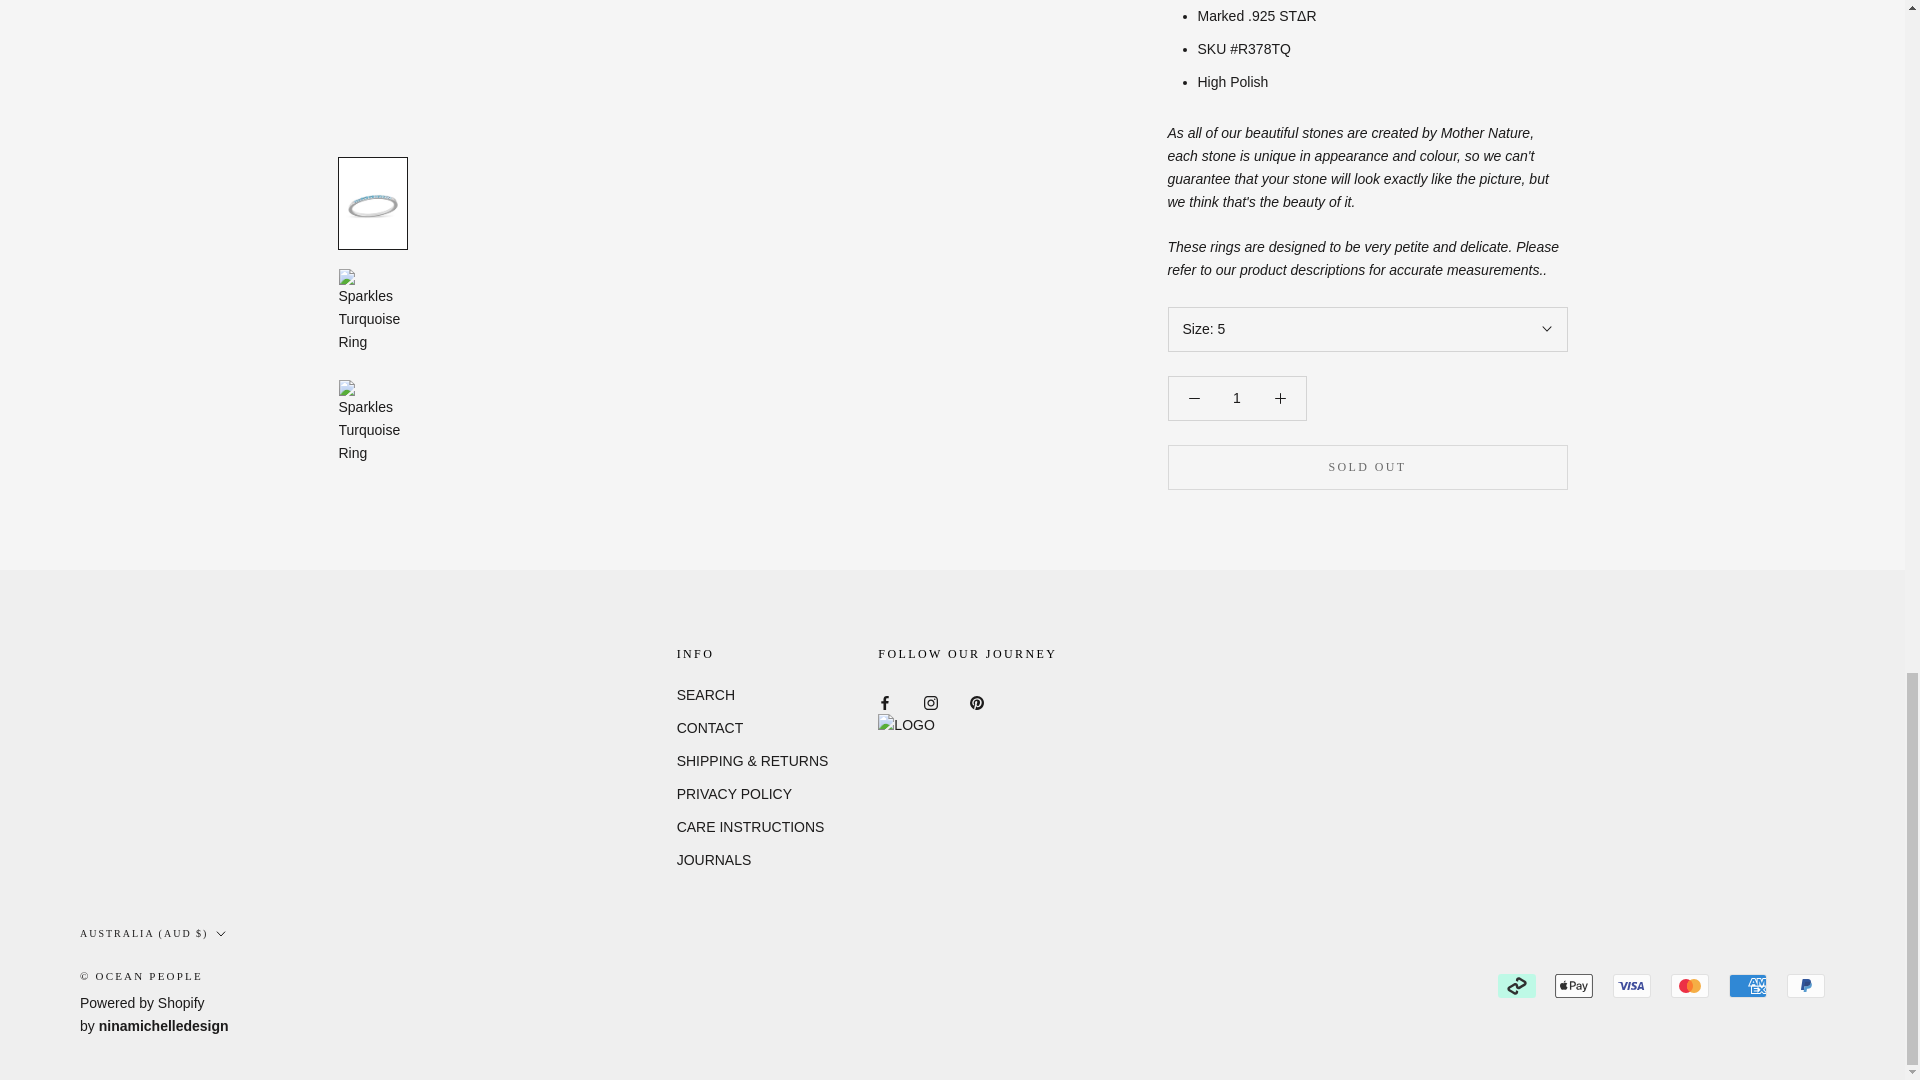  What do you see at coordinates (1632, 986) in the screenshot?
I see `Visa` at bounding box center [1632, 986].